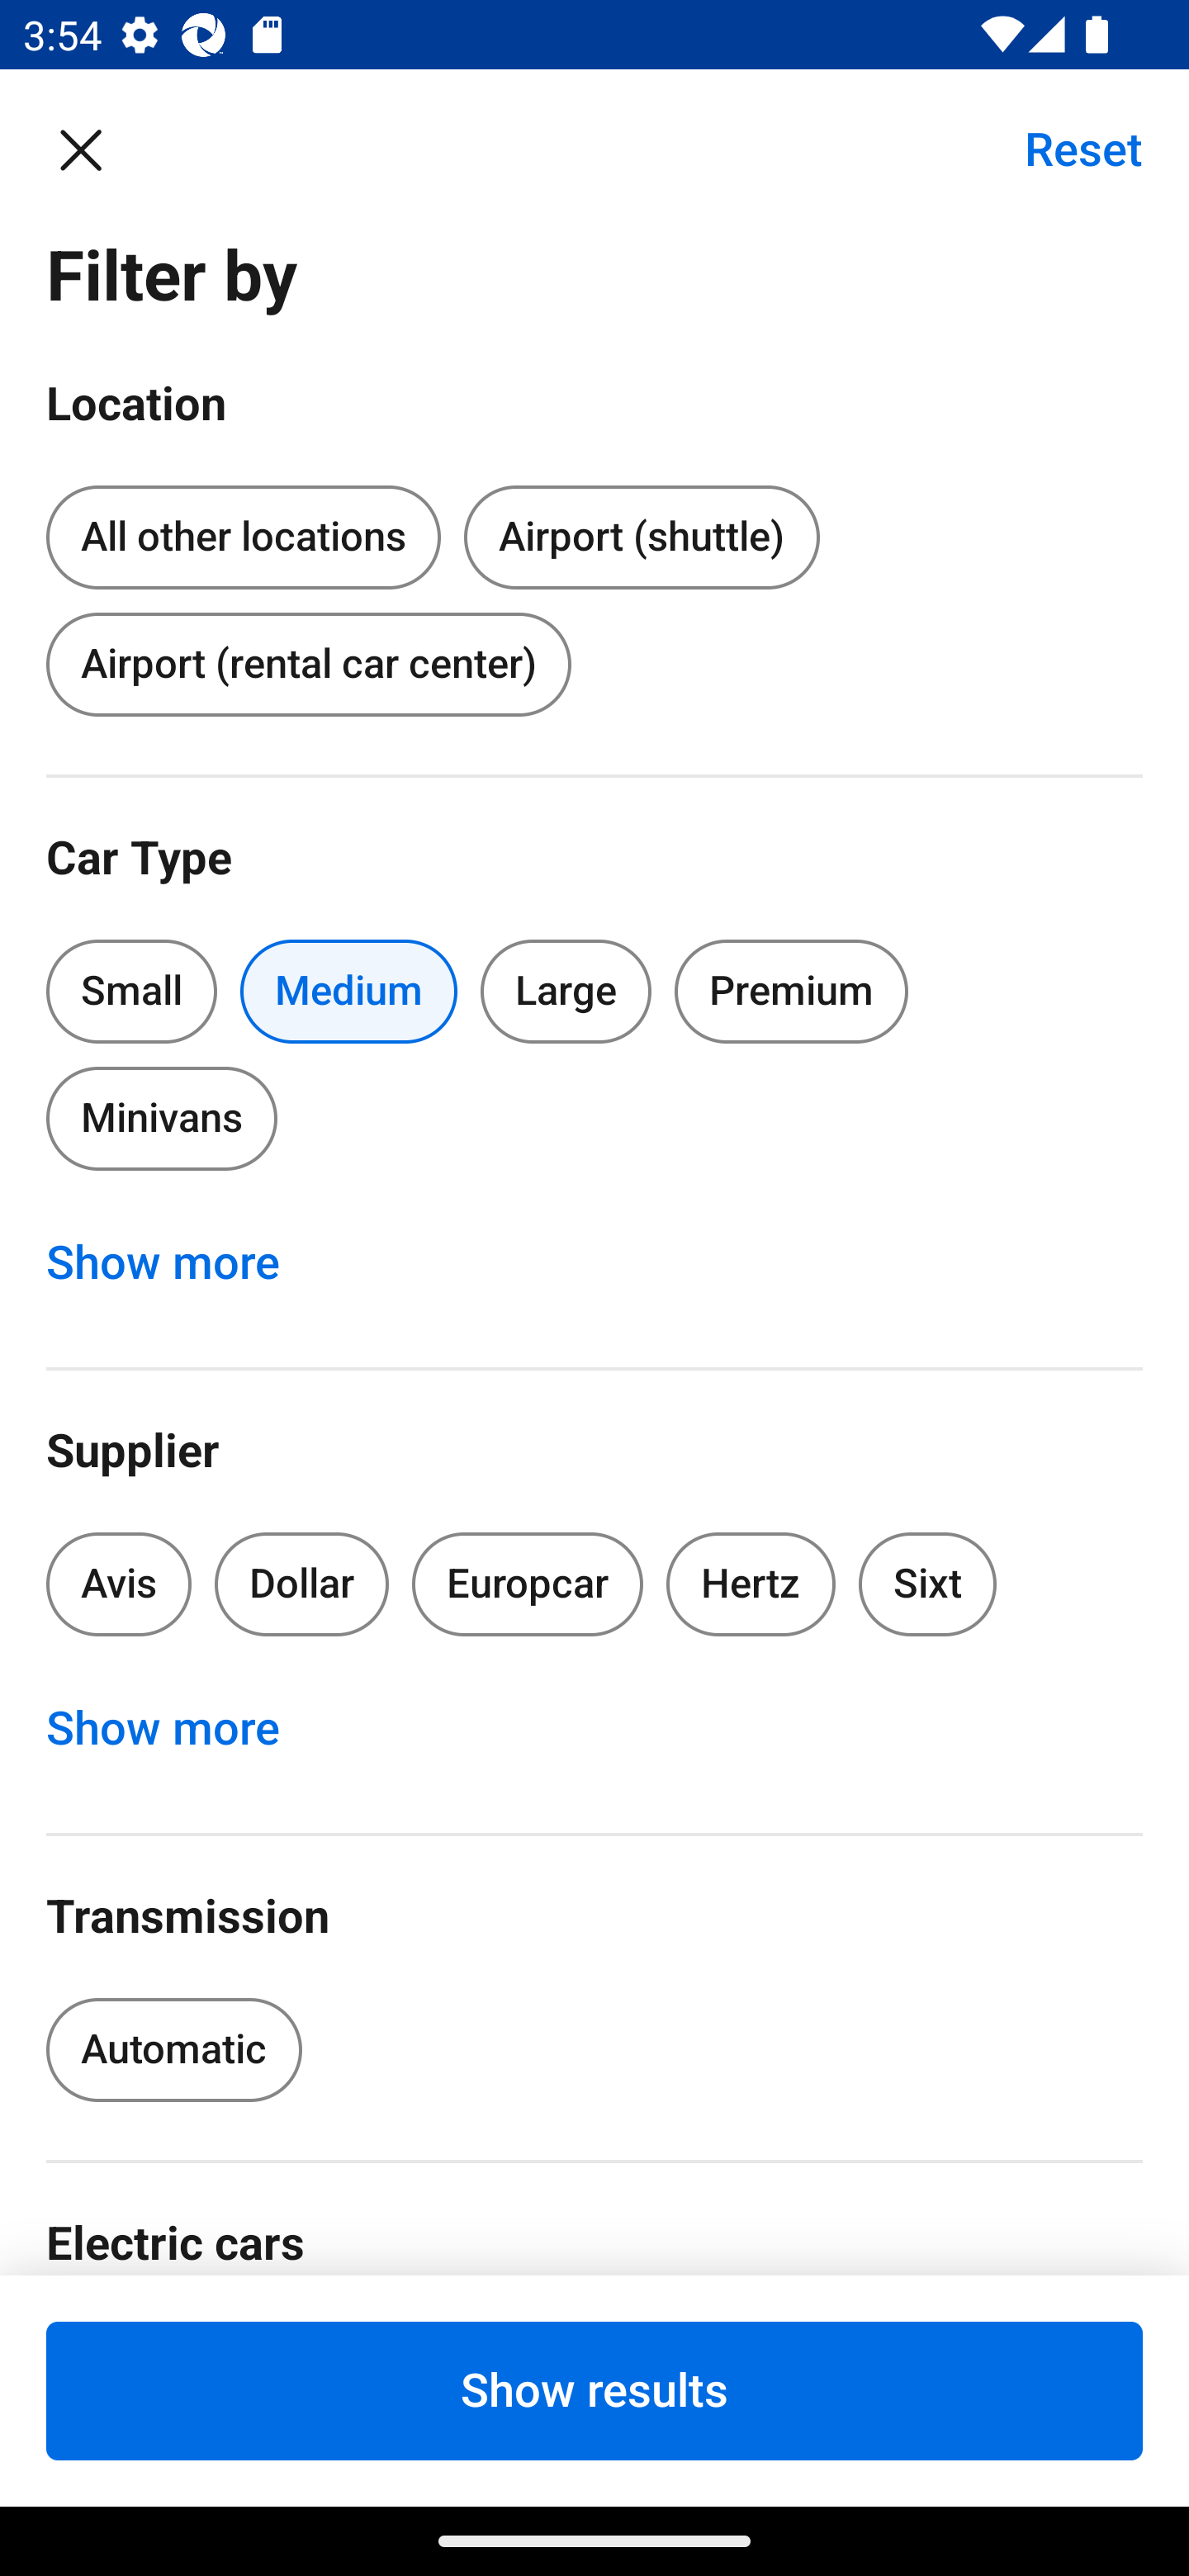 This screenshot has width=1189, height=2576. Describe the element at coordinates (1066, 149) in the screenshot. I see `Reset` at that location.